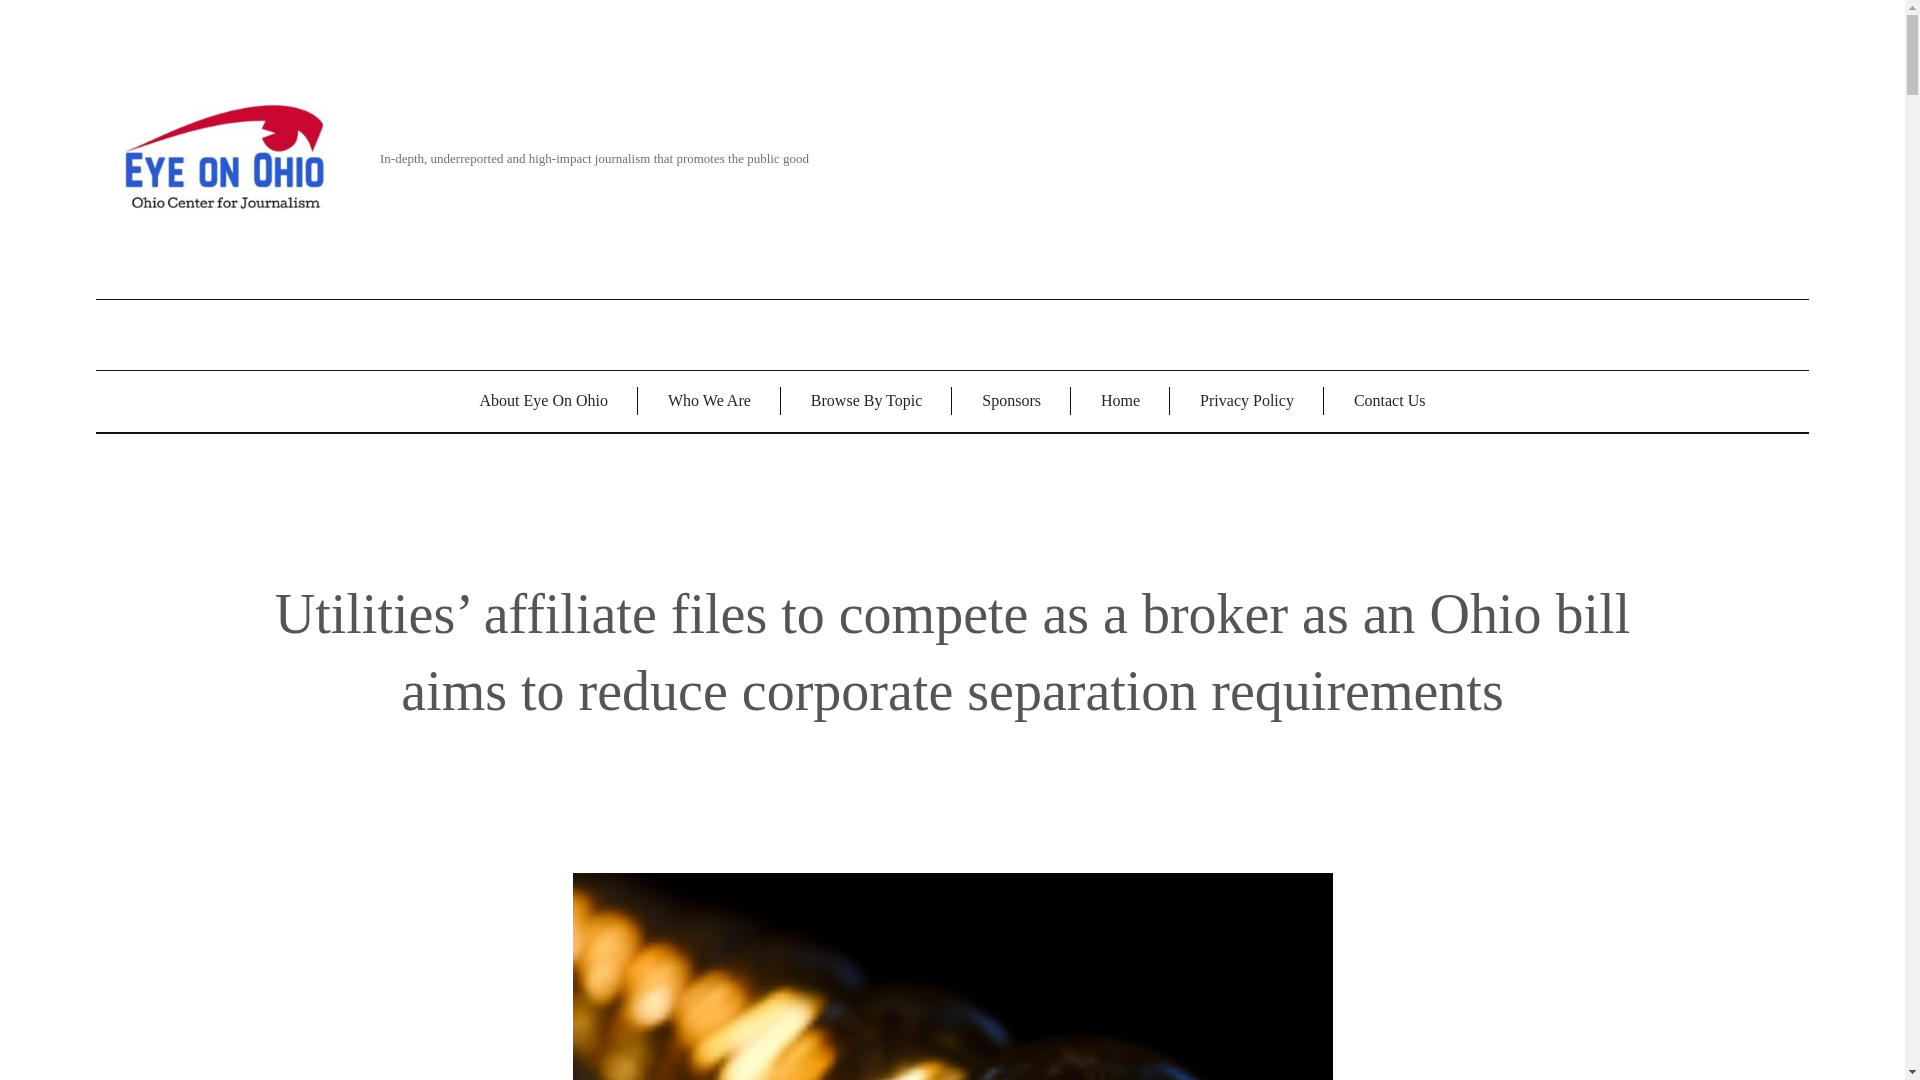 This screenshot has width=1920, height=1080. What do you see at coordinates (1011, 402) in the screenshot?
I see `Sponsors` at bounding box center [1011, 402].